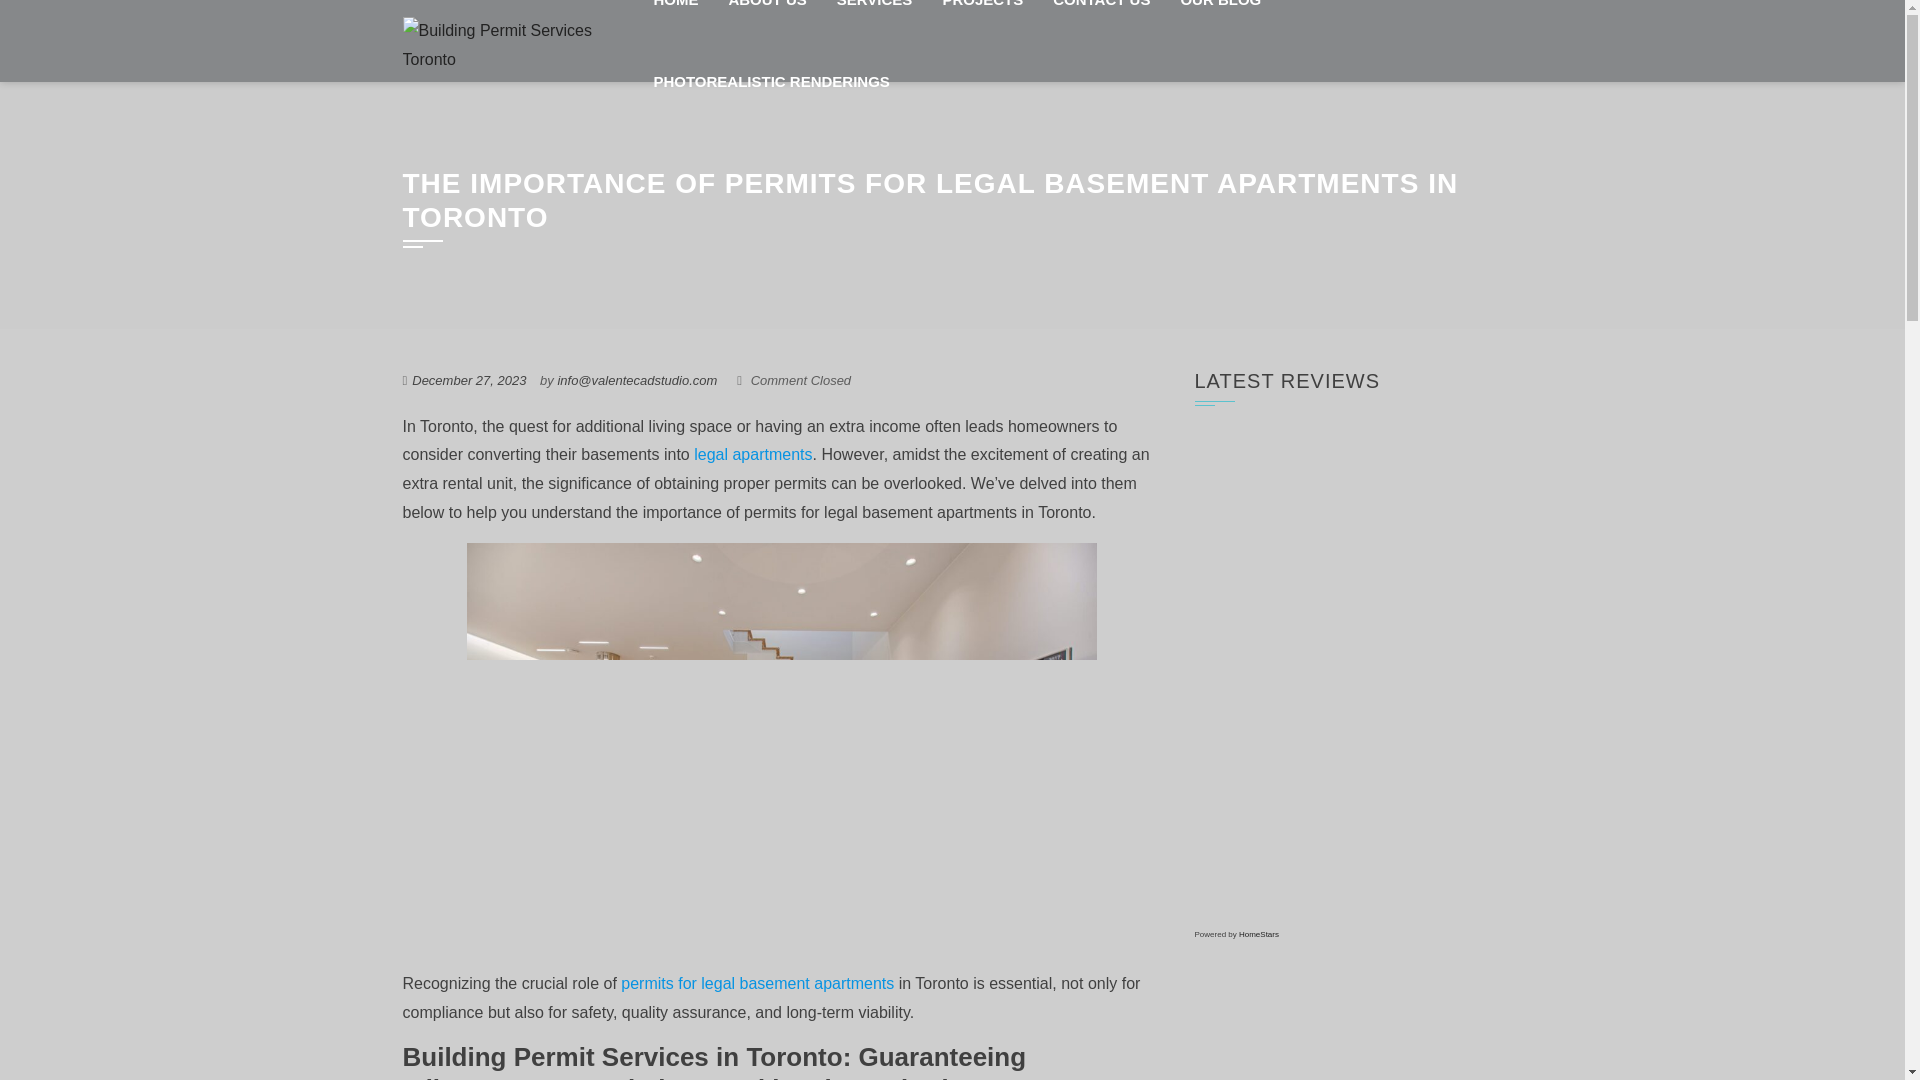 Image resolution: width=1920 pixels, height=1080 pixels. Describe the element at coordinates (770, 82) in the screenshot. I see `PHOTOREALISTIC RENDERINGS` at that location.